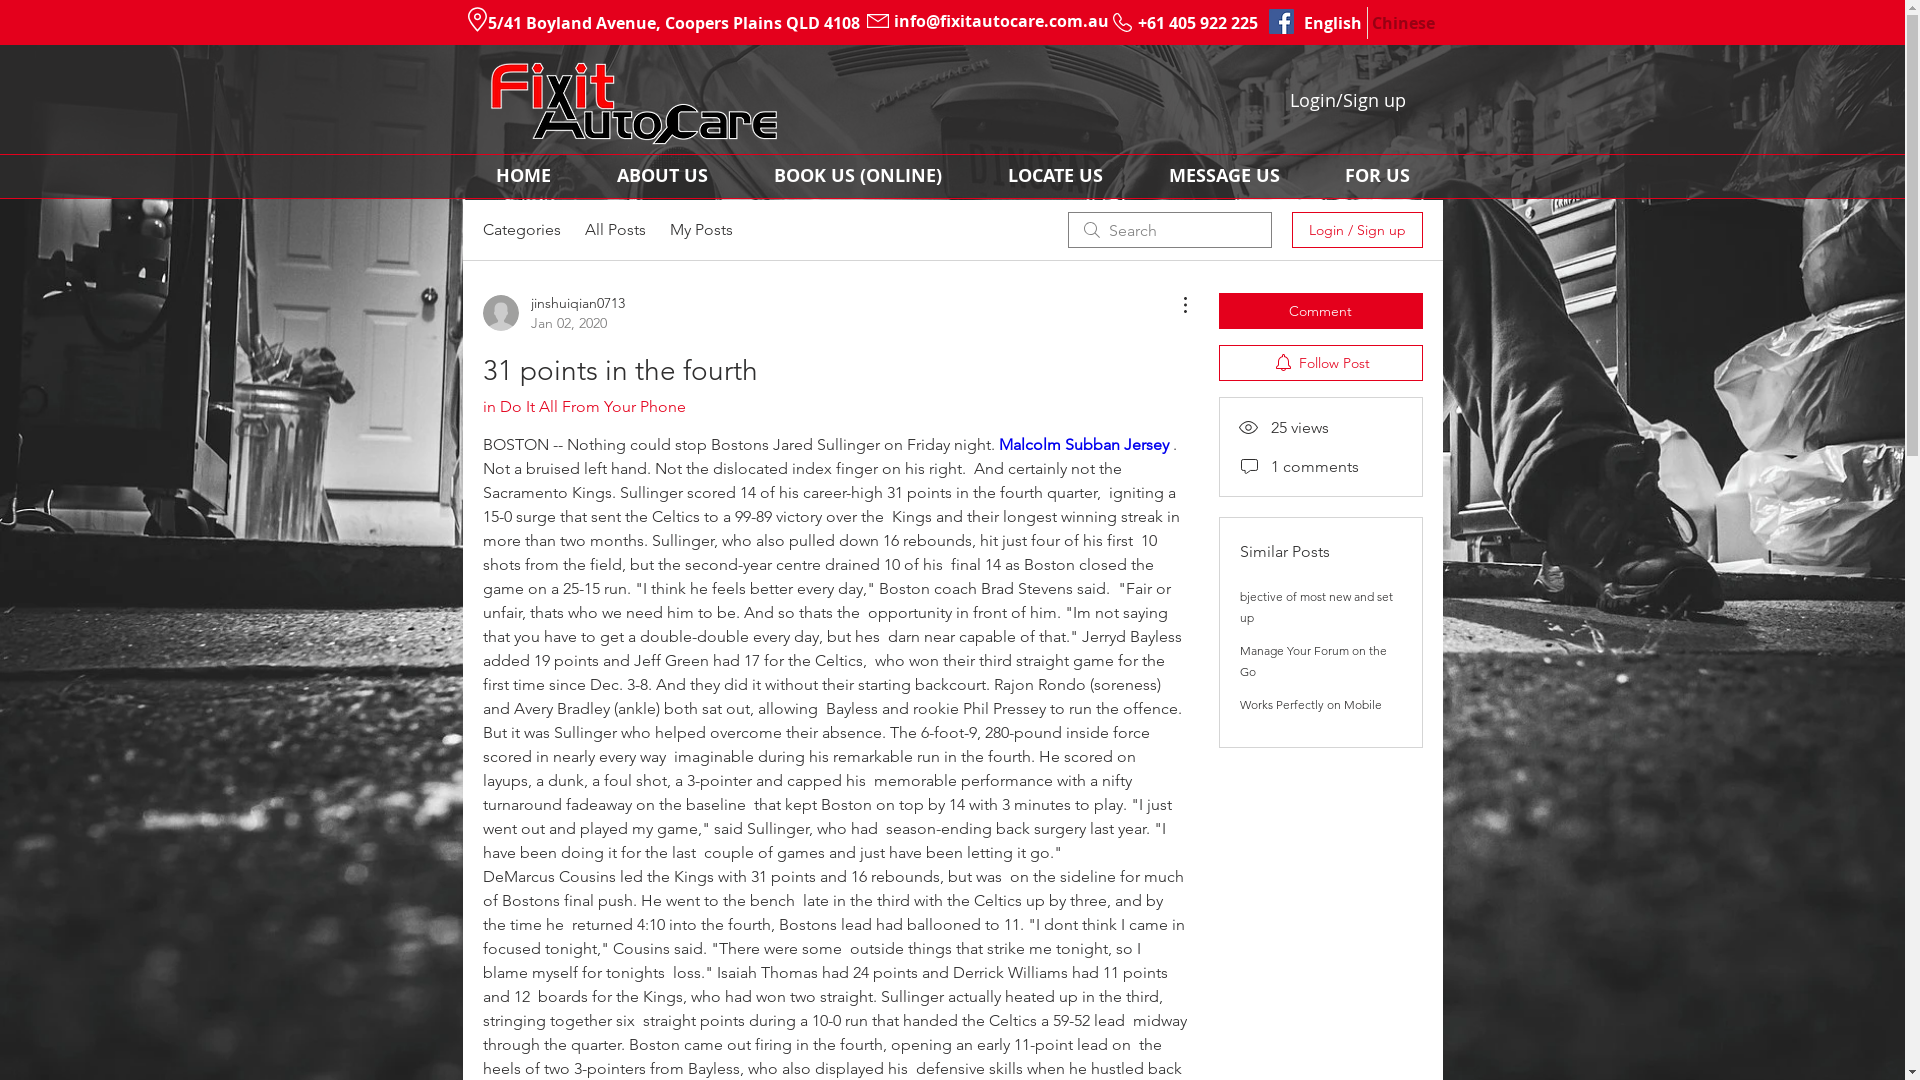  What do you see at coordinates (1054, 176) in the screenshot?
I see `LOCATE US` at bounding box center [1054, 176].